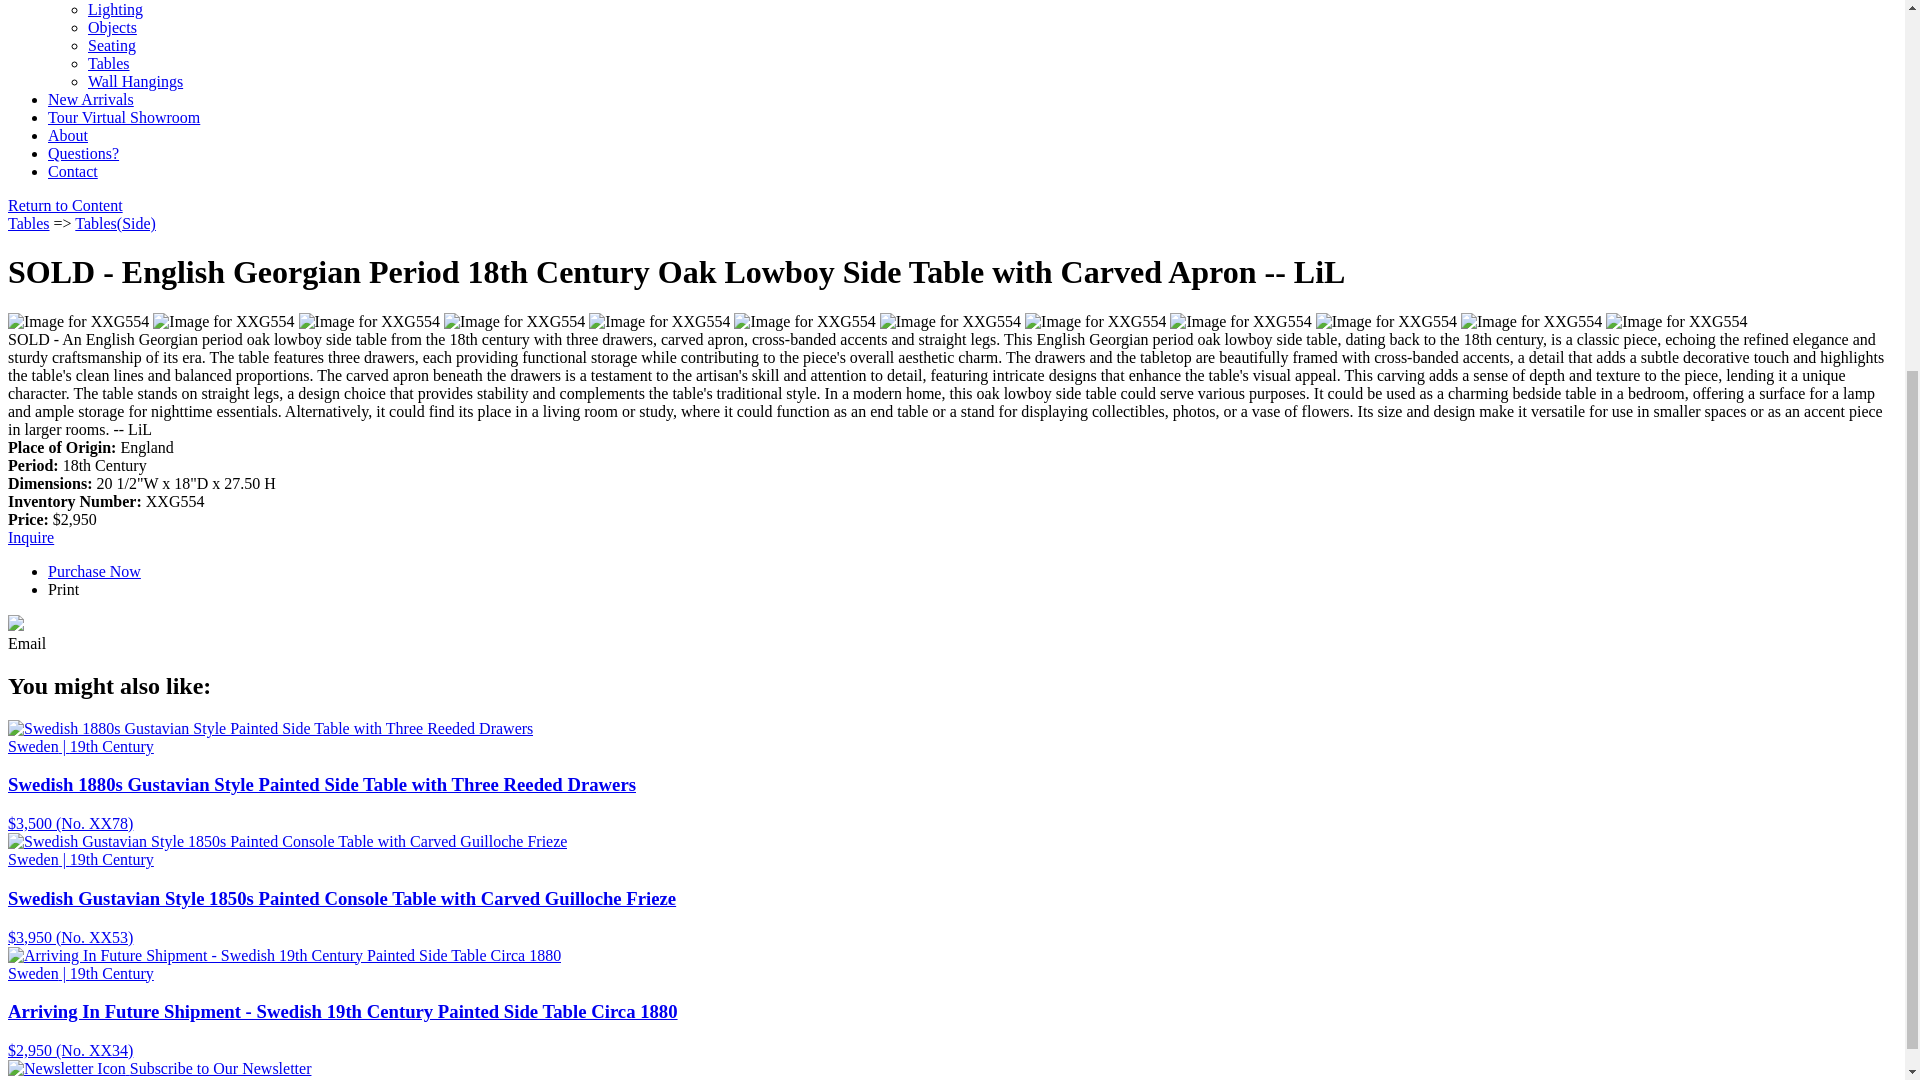  I want to click on About, so click(68, 135).